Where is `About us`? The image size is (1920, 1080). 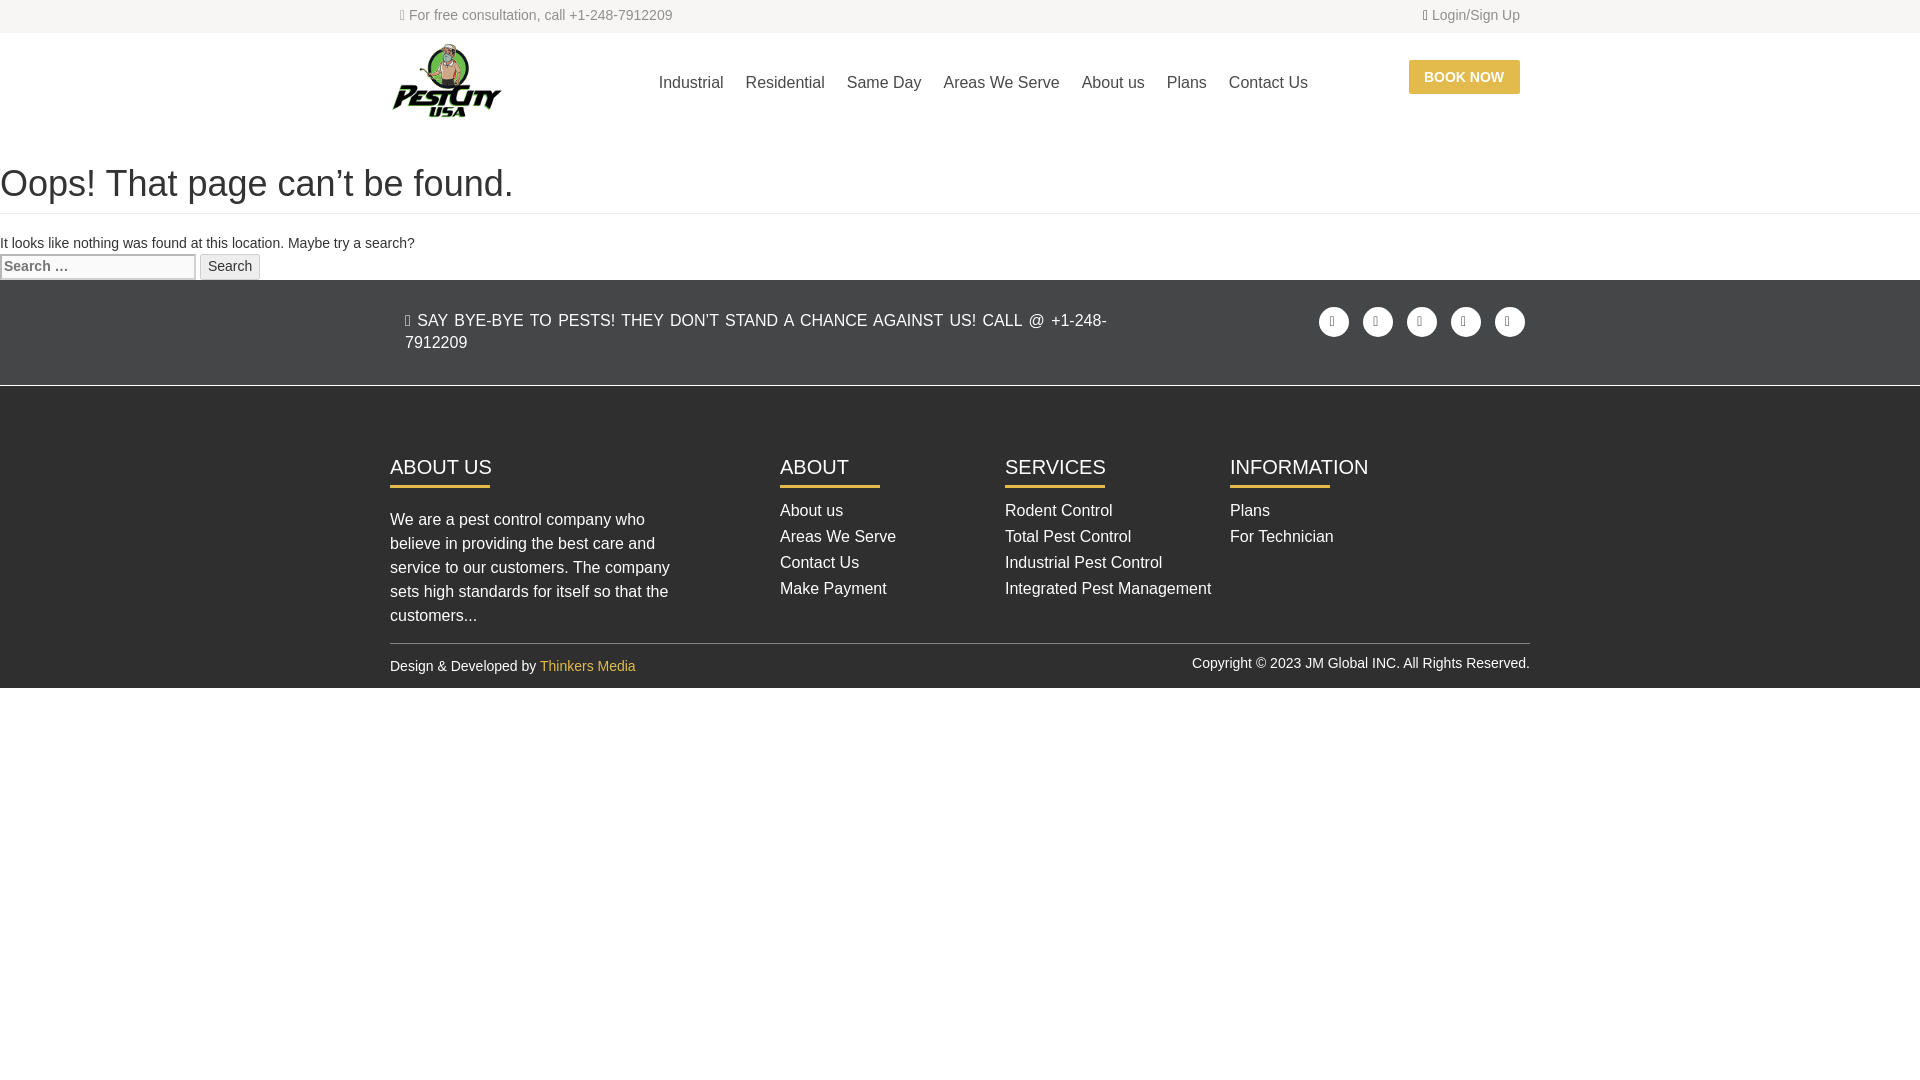 About us is located at coordinates (810, 510).